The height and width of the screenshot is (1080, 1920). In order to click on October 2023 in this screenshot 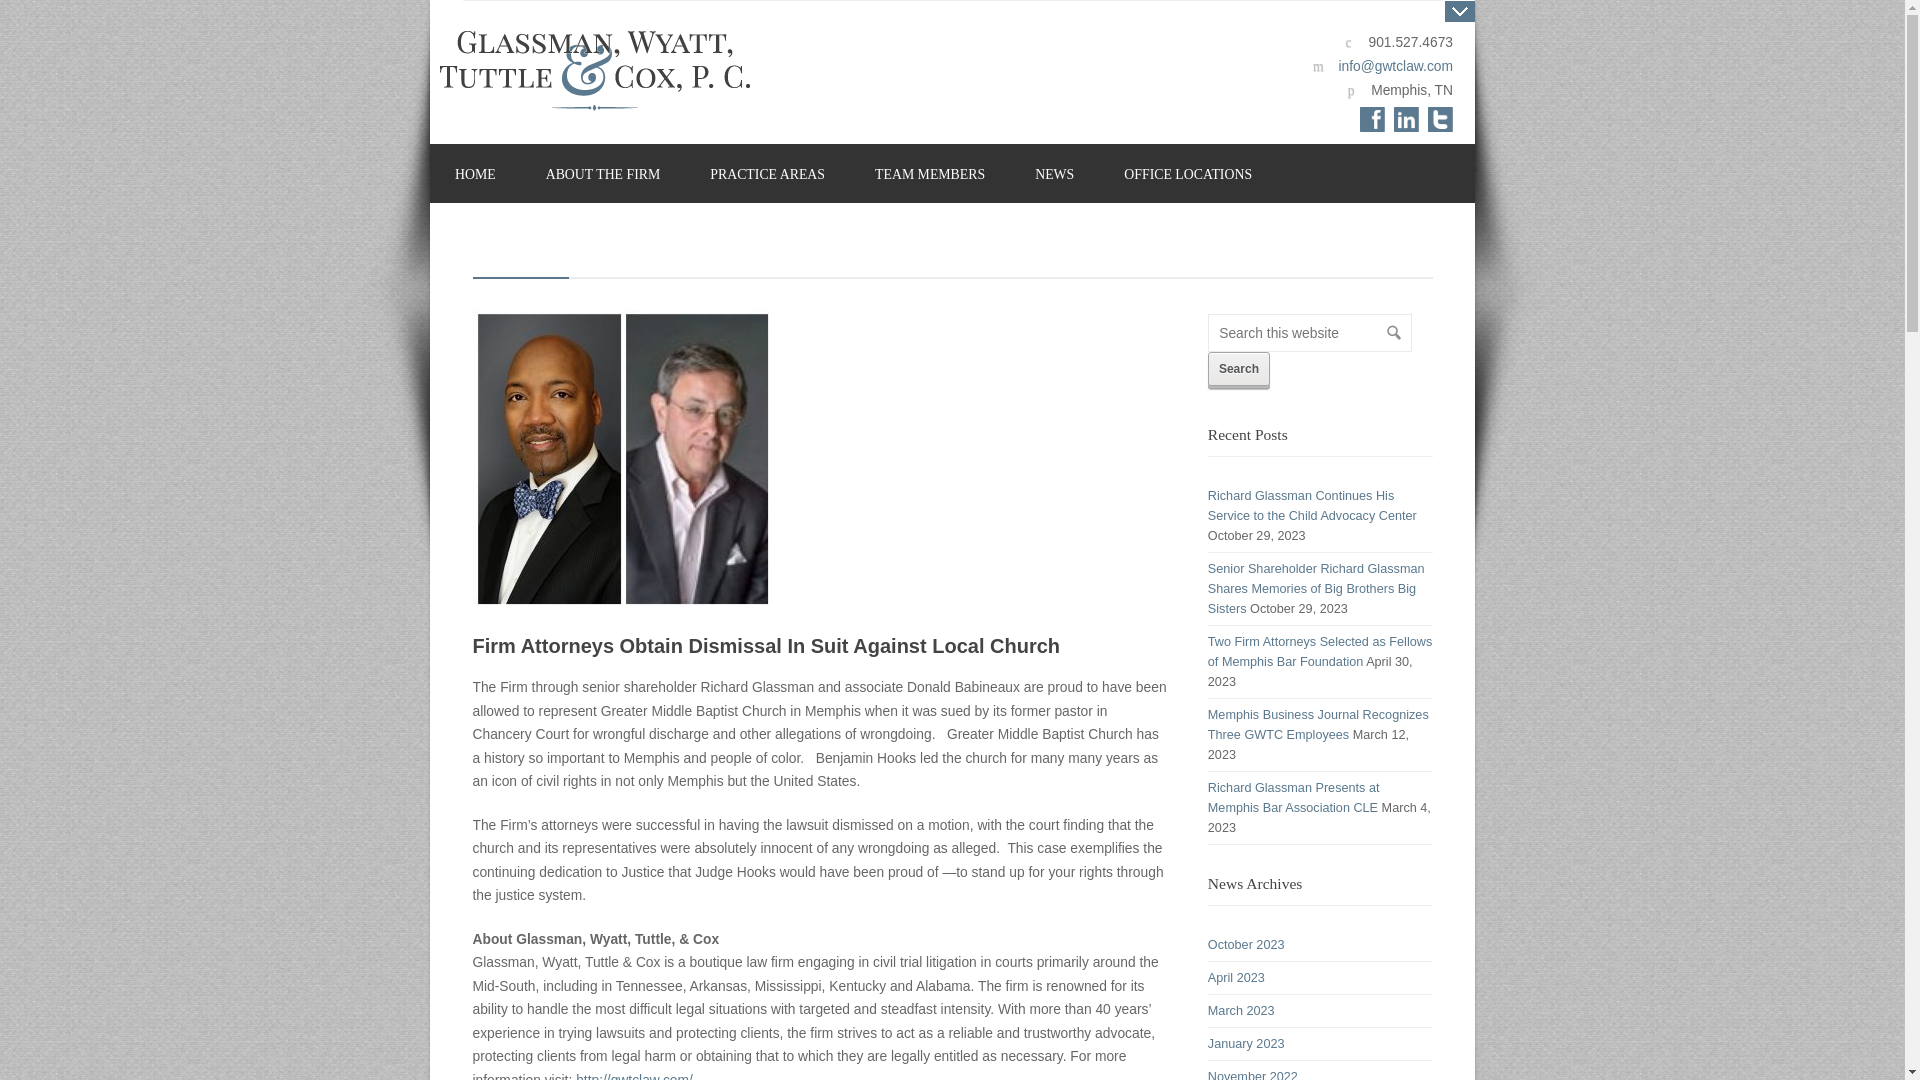, I will do `click(1246, 944)`.